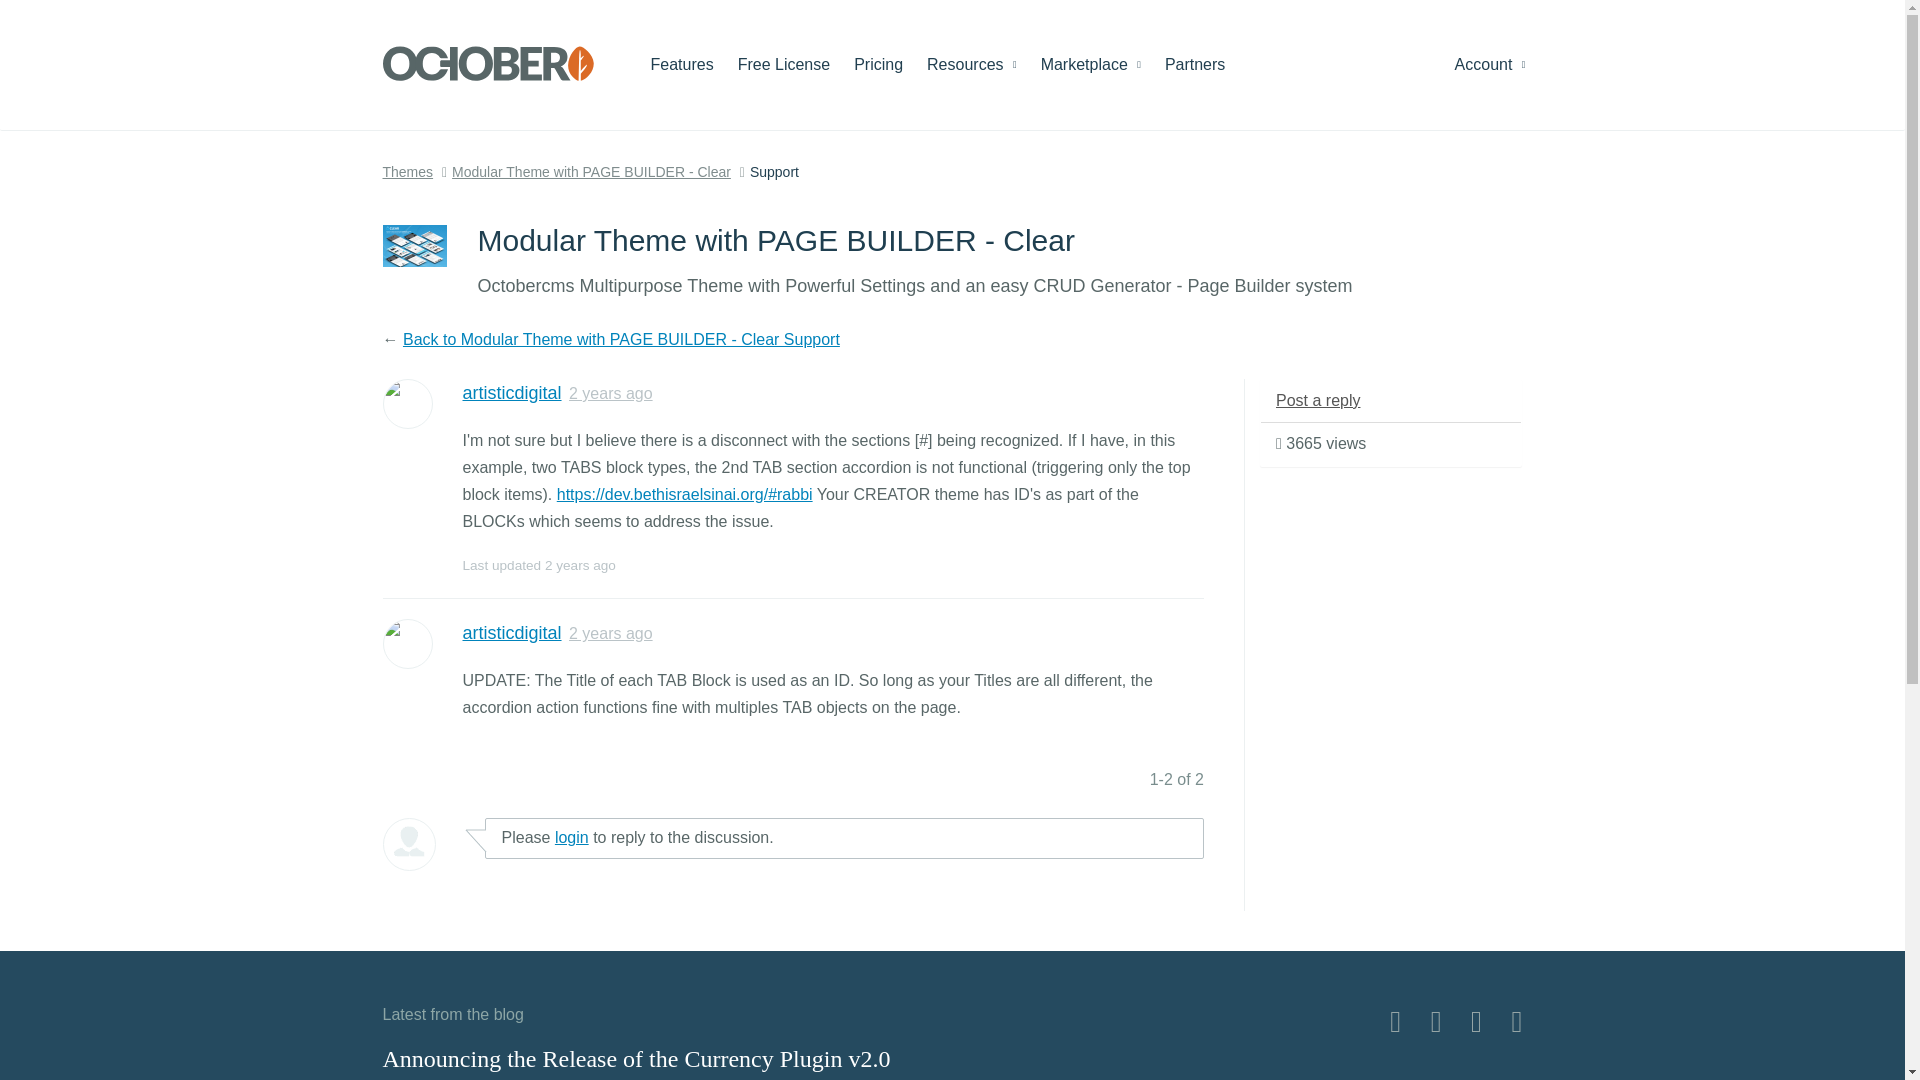  What do you see at coordinates (511, 632) in the screenshot?
I see `artisticdigital` at bounding box center [511, 632].